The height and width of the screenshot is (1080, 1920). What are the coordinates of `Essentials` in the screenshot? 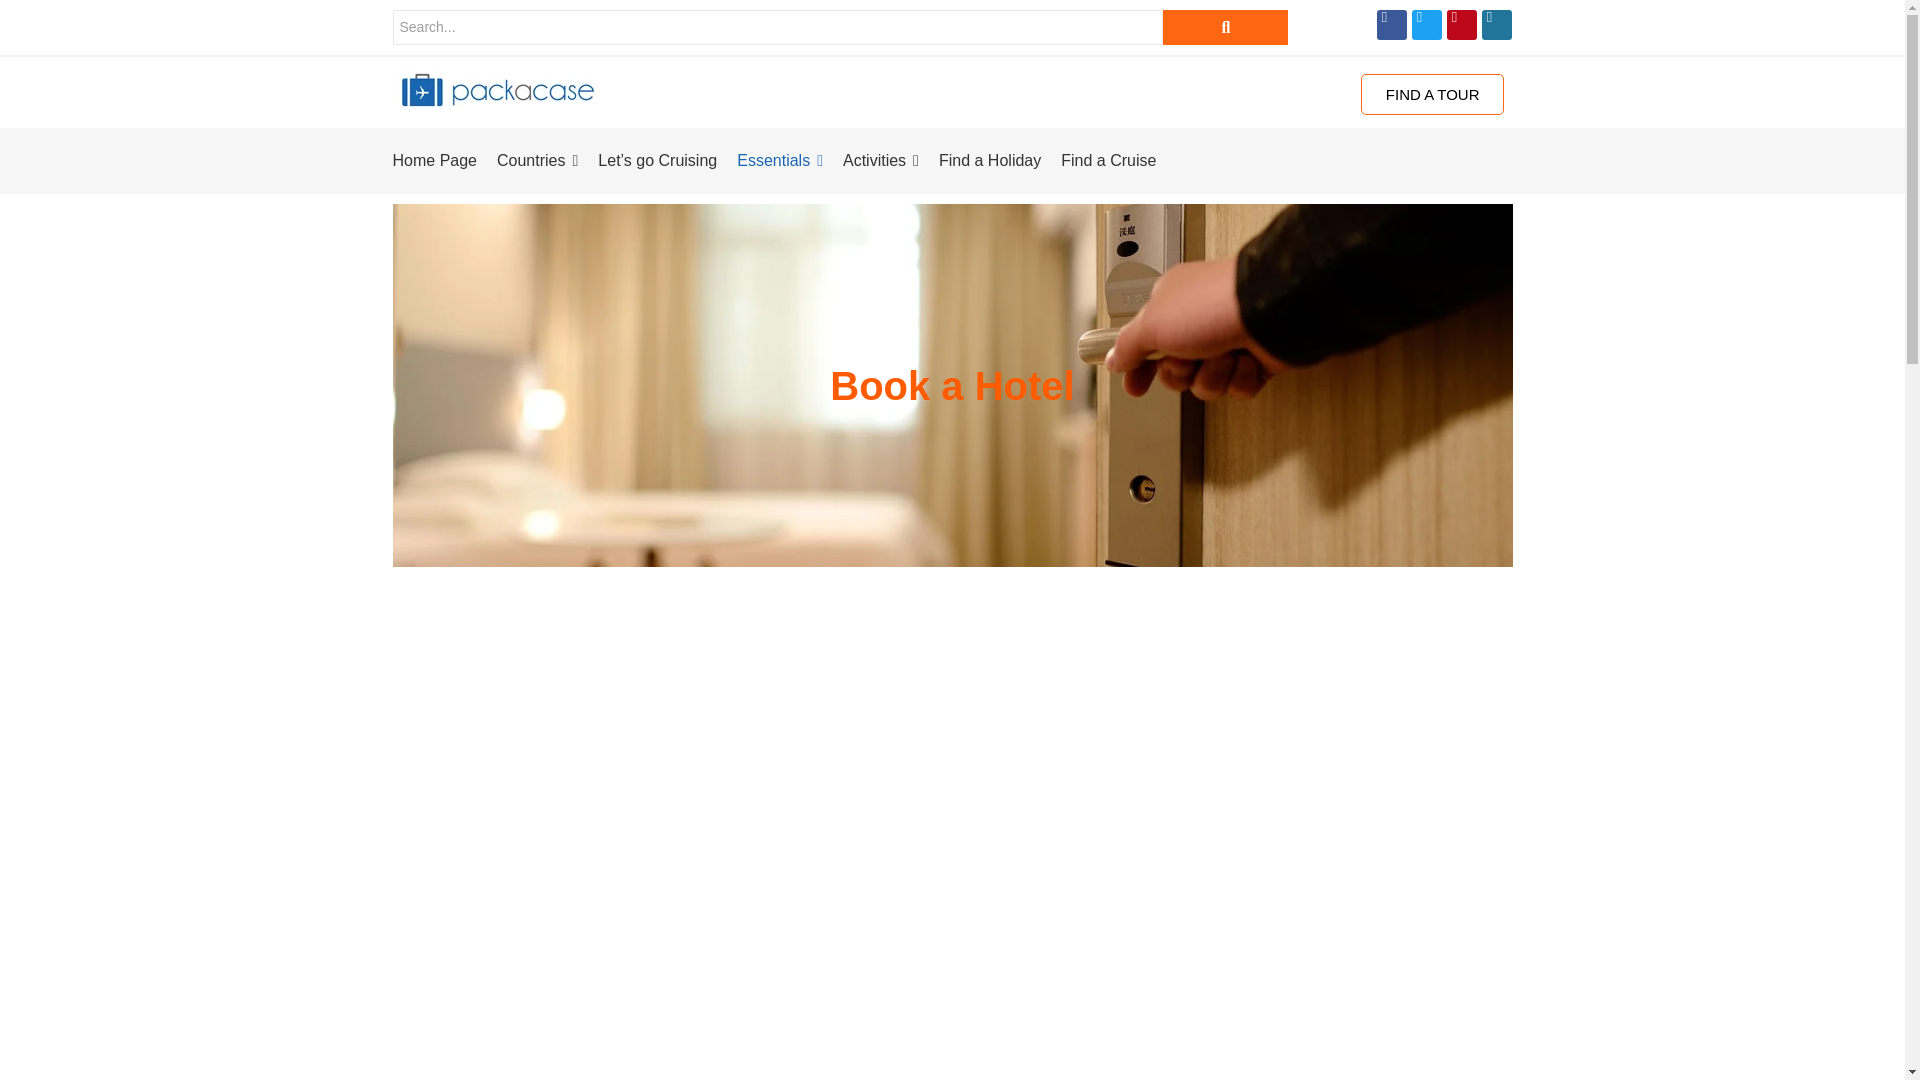 It's located at (780, 160).